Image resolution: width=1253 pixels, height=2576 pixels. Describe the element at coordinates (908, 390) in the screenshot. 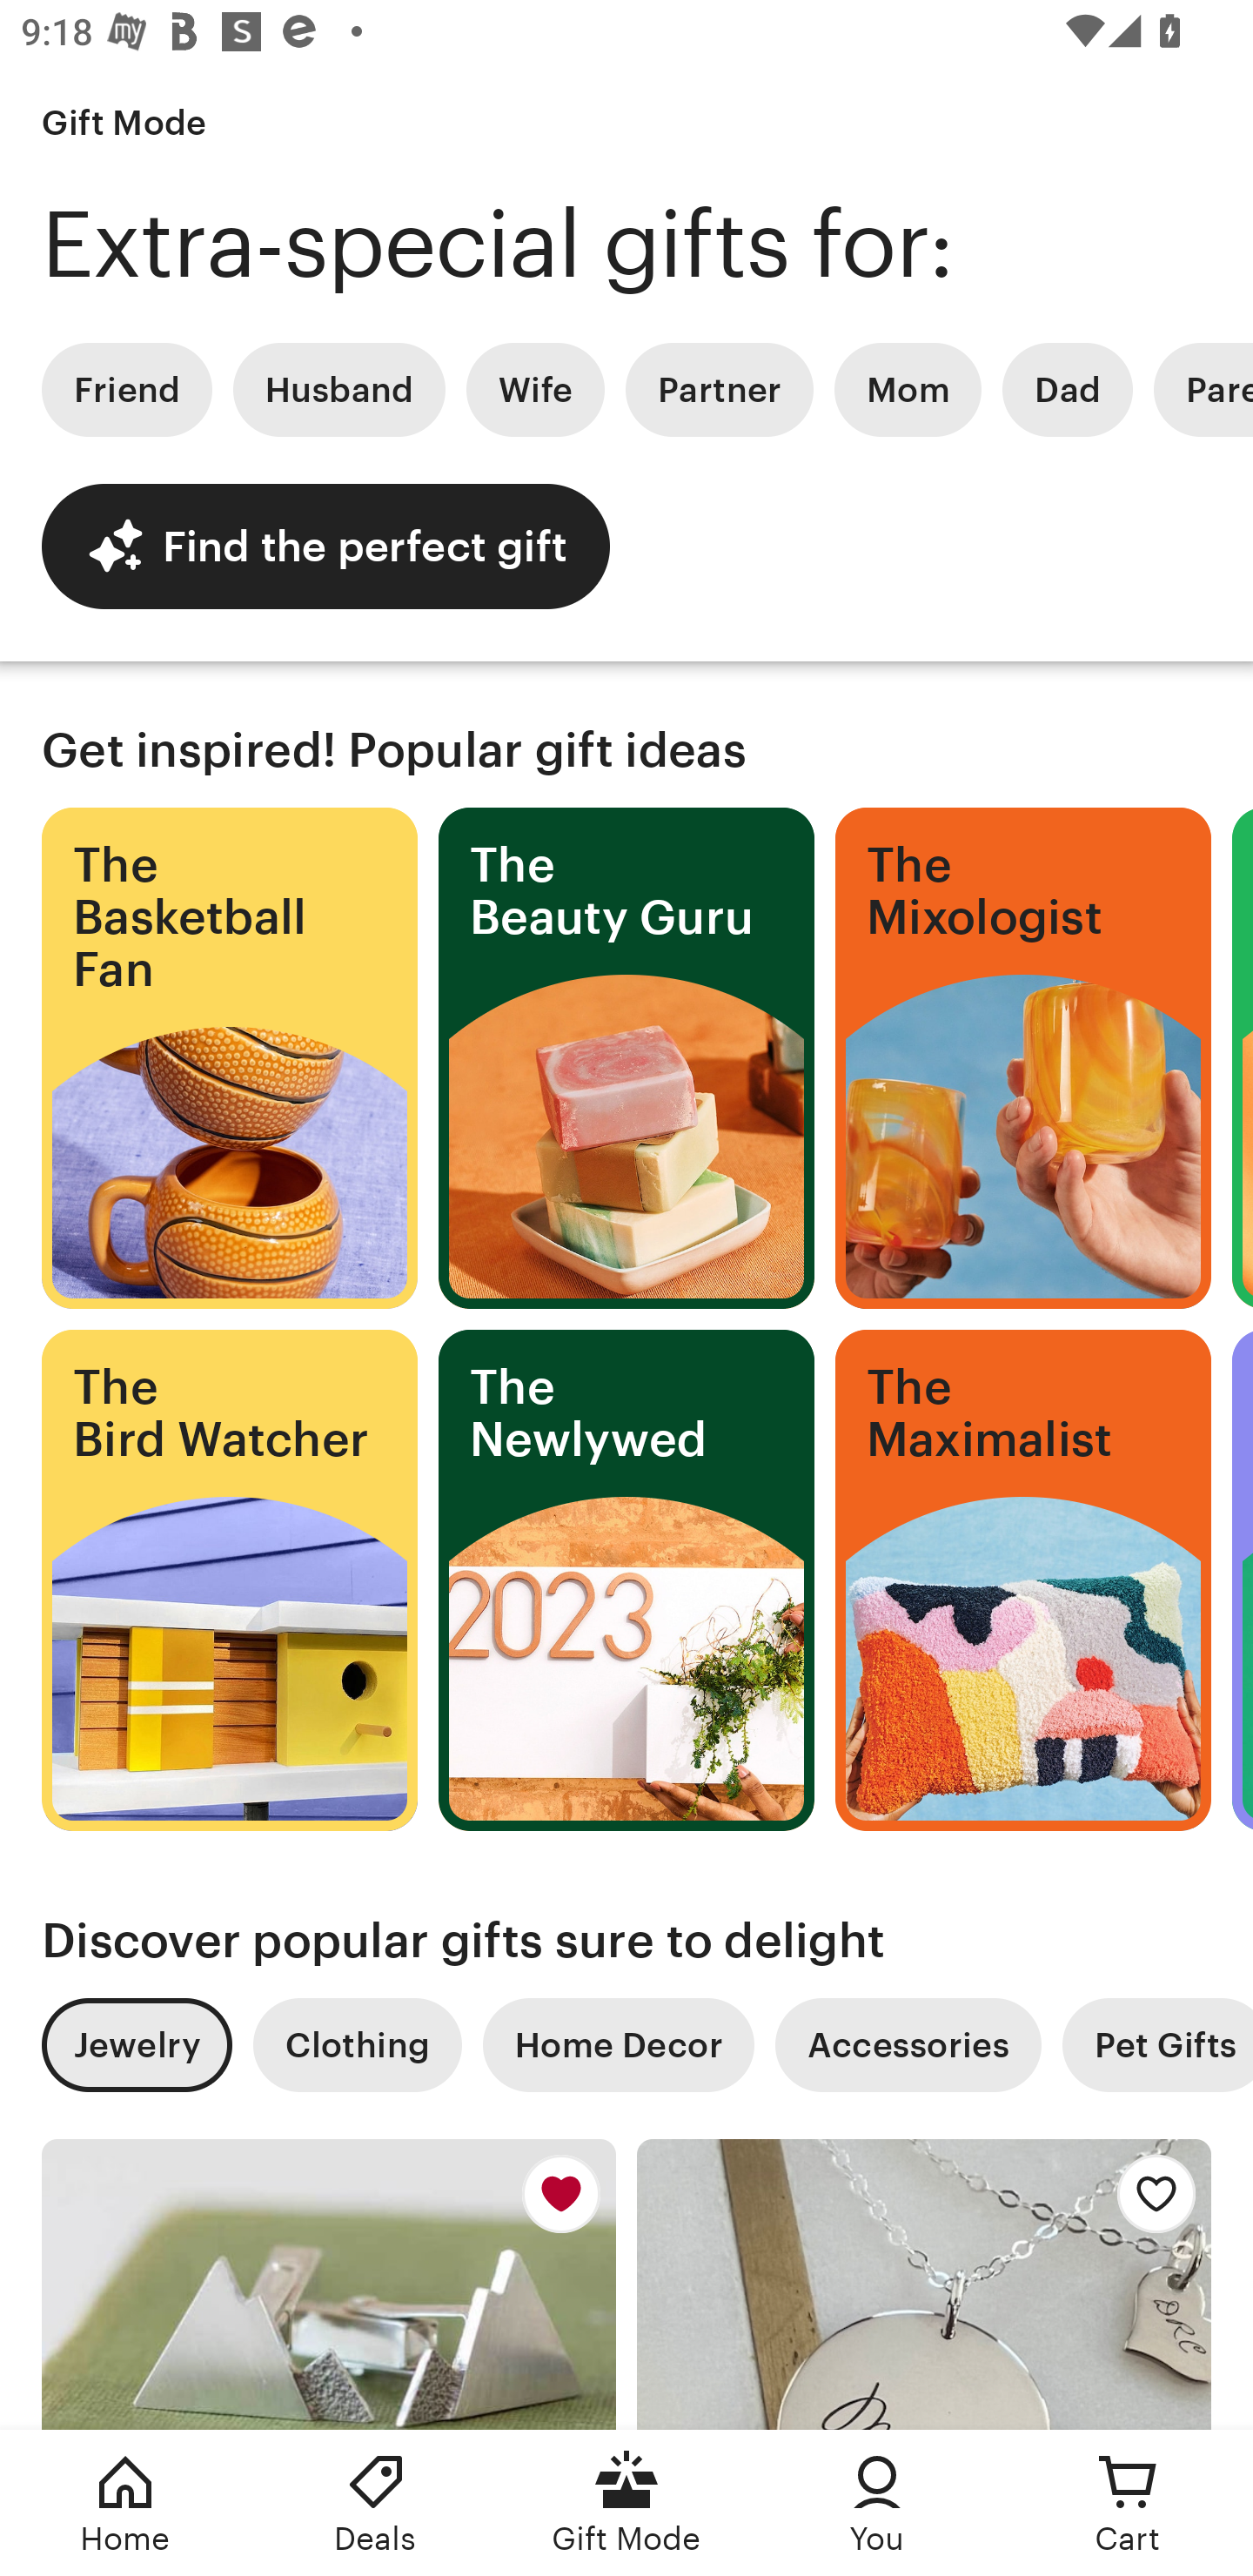

I see `Mom` at that location.